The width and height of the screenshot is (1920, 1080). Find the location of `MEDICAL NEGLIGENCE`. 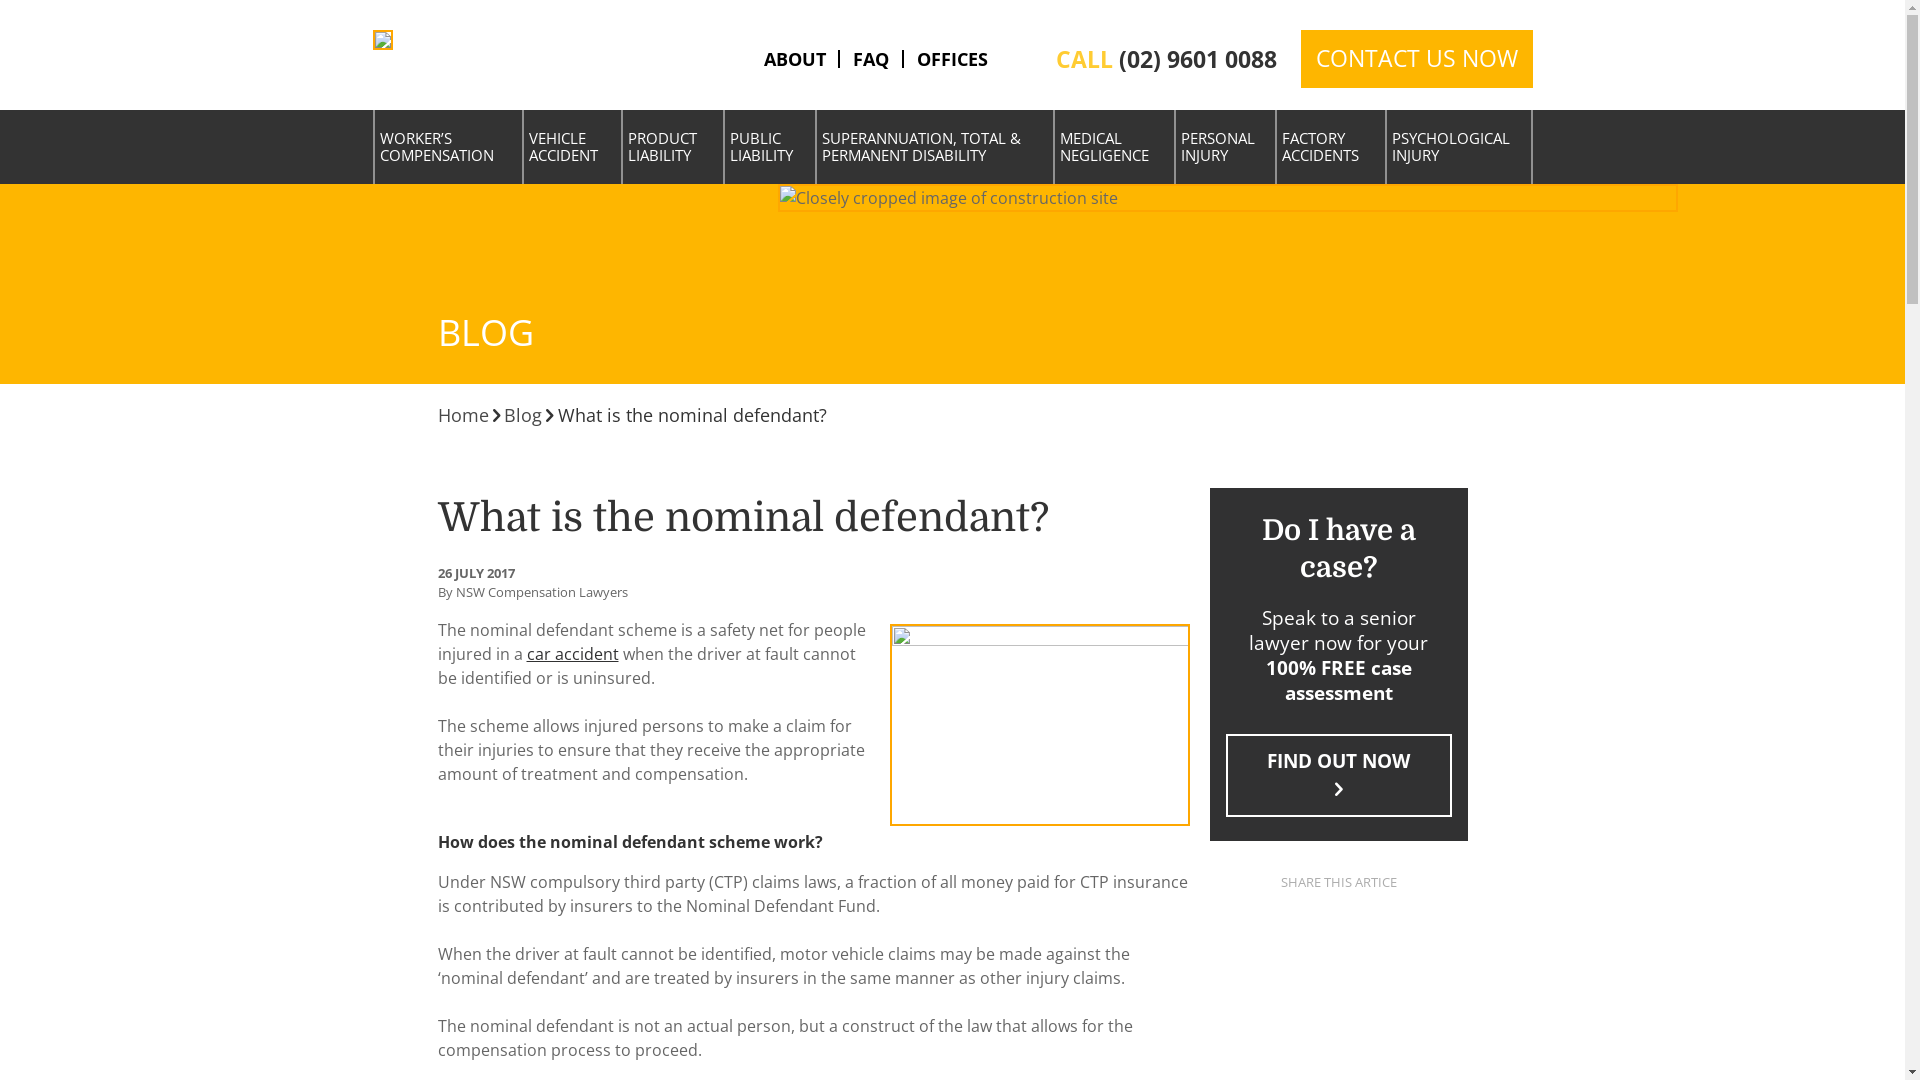

MEDICAL NEGLIGENCE is located at coordinates (1114, 148).